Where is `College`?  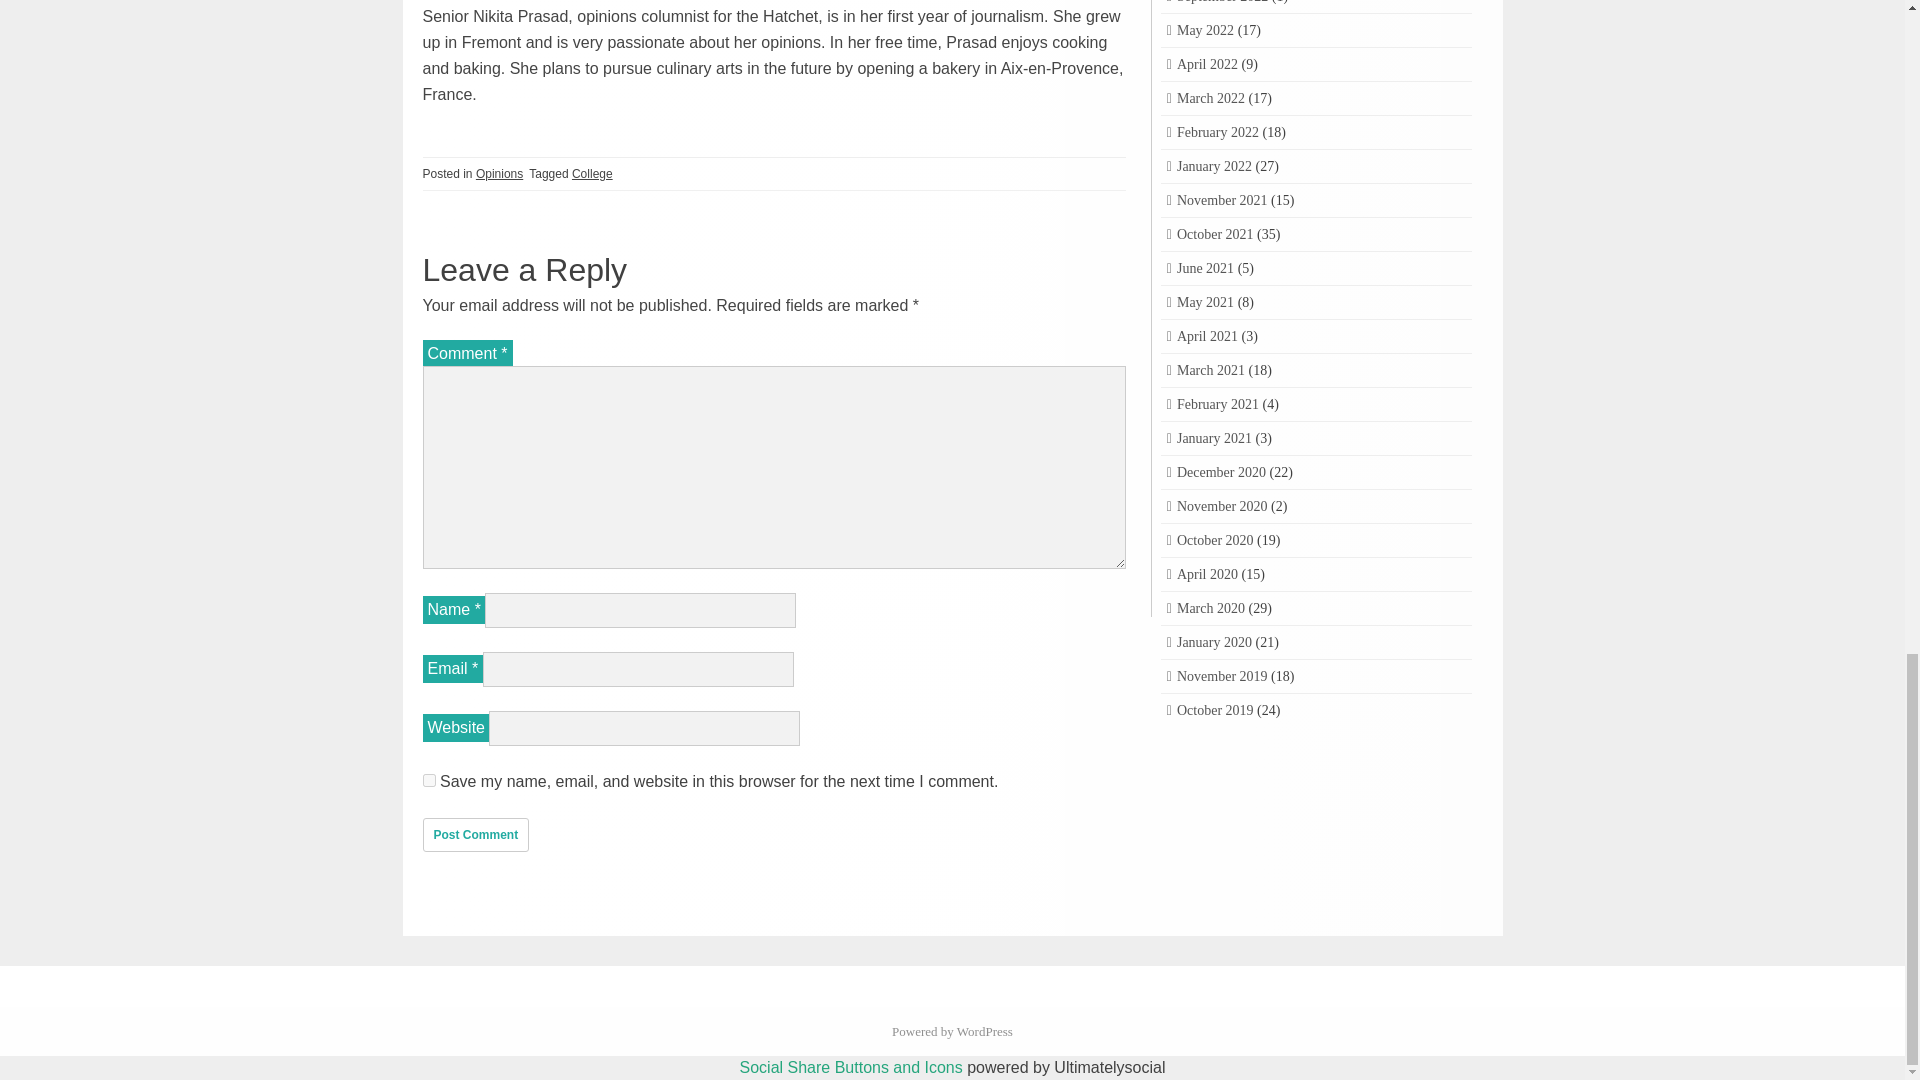
College is located at coordinates (592, 174).